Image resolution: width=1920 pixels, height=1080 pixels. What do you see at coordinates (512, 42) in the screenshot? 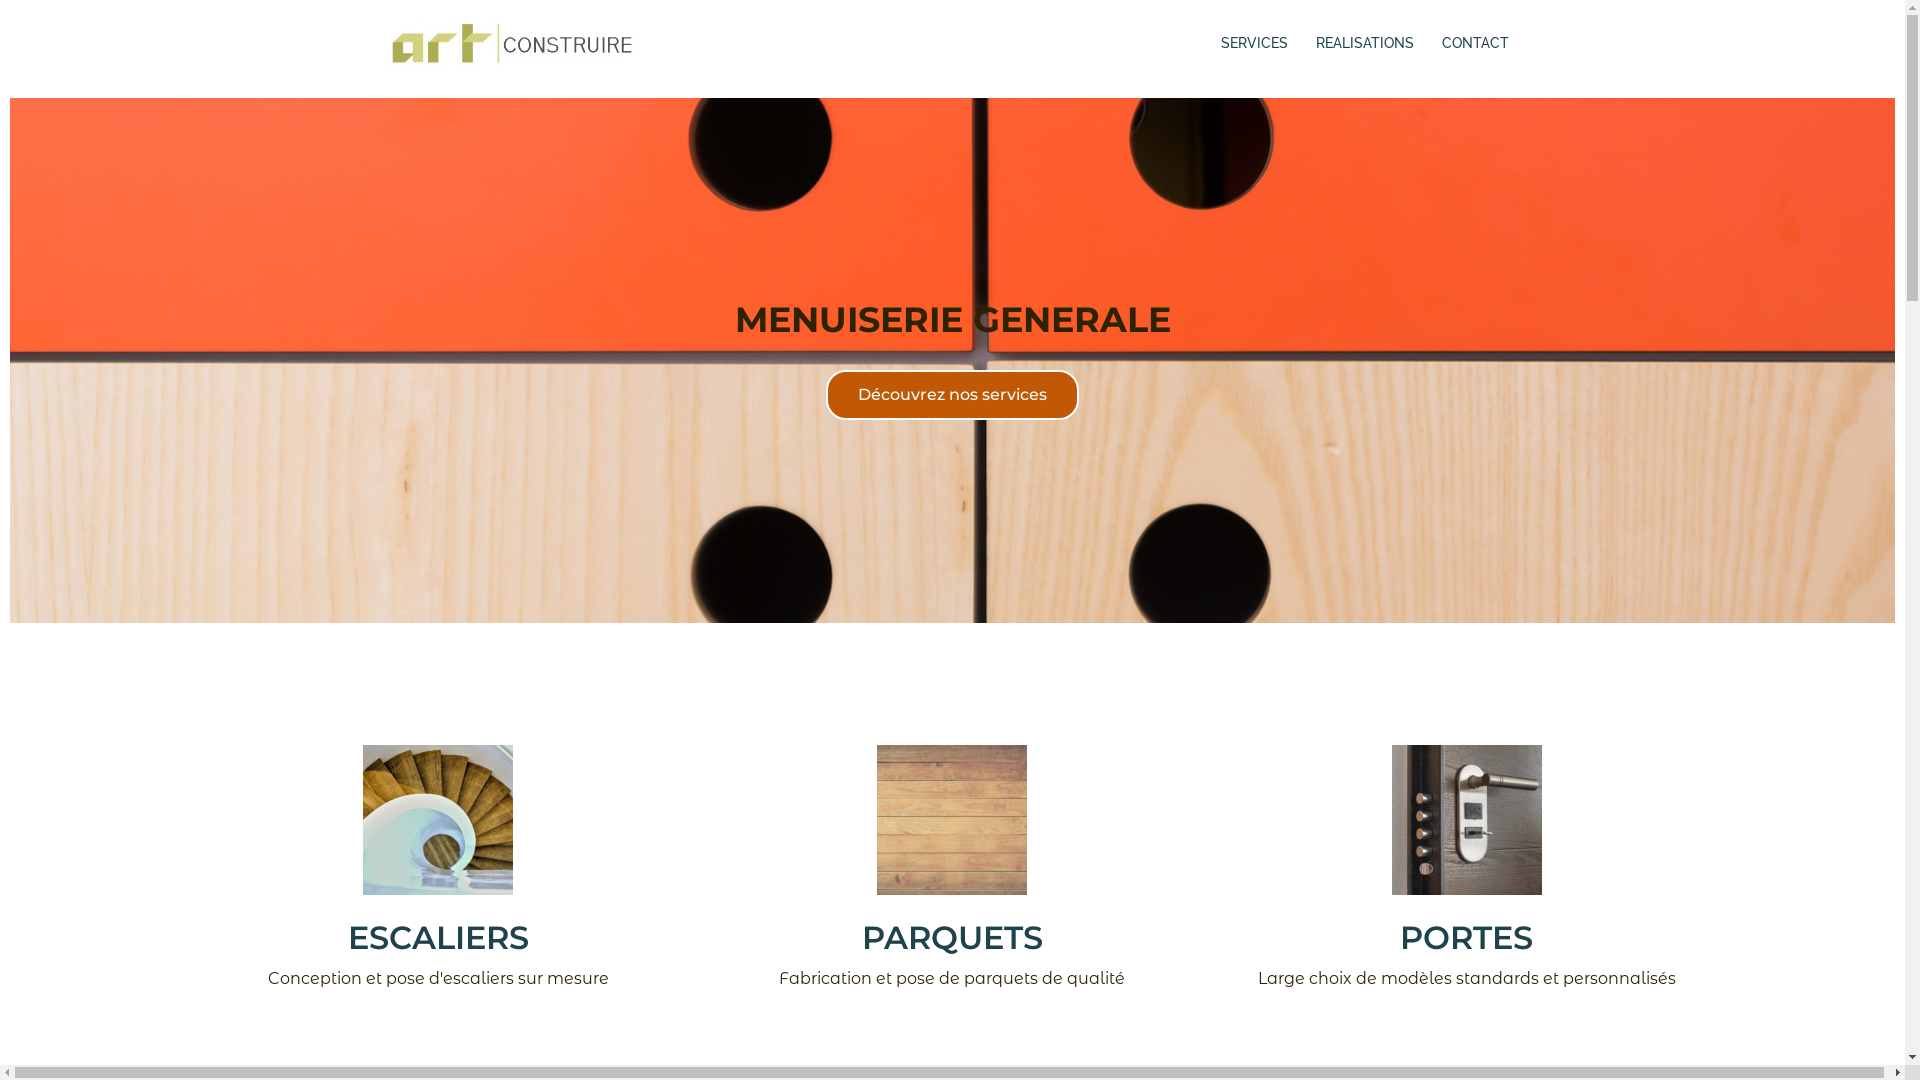
I see `ART'CONSTRUIRE` at bounding box center [512, 42].